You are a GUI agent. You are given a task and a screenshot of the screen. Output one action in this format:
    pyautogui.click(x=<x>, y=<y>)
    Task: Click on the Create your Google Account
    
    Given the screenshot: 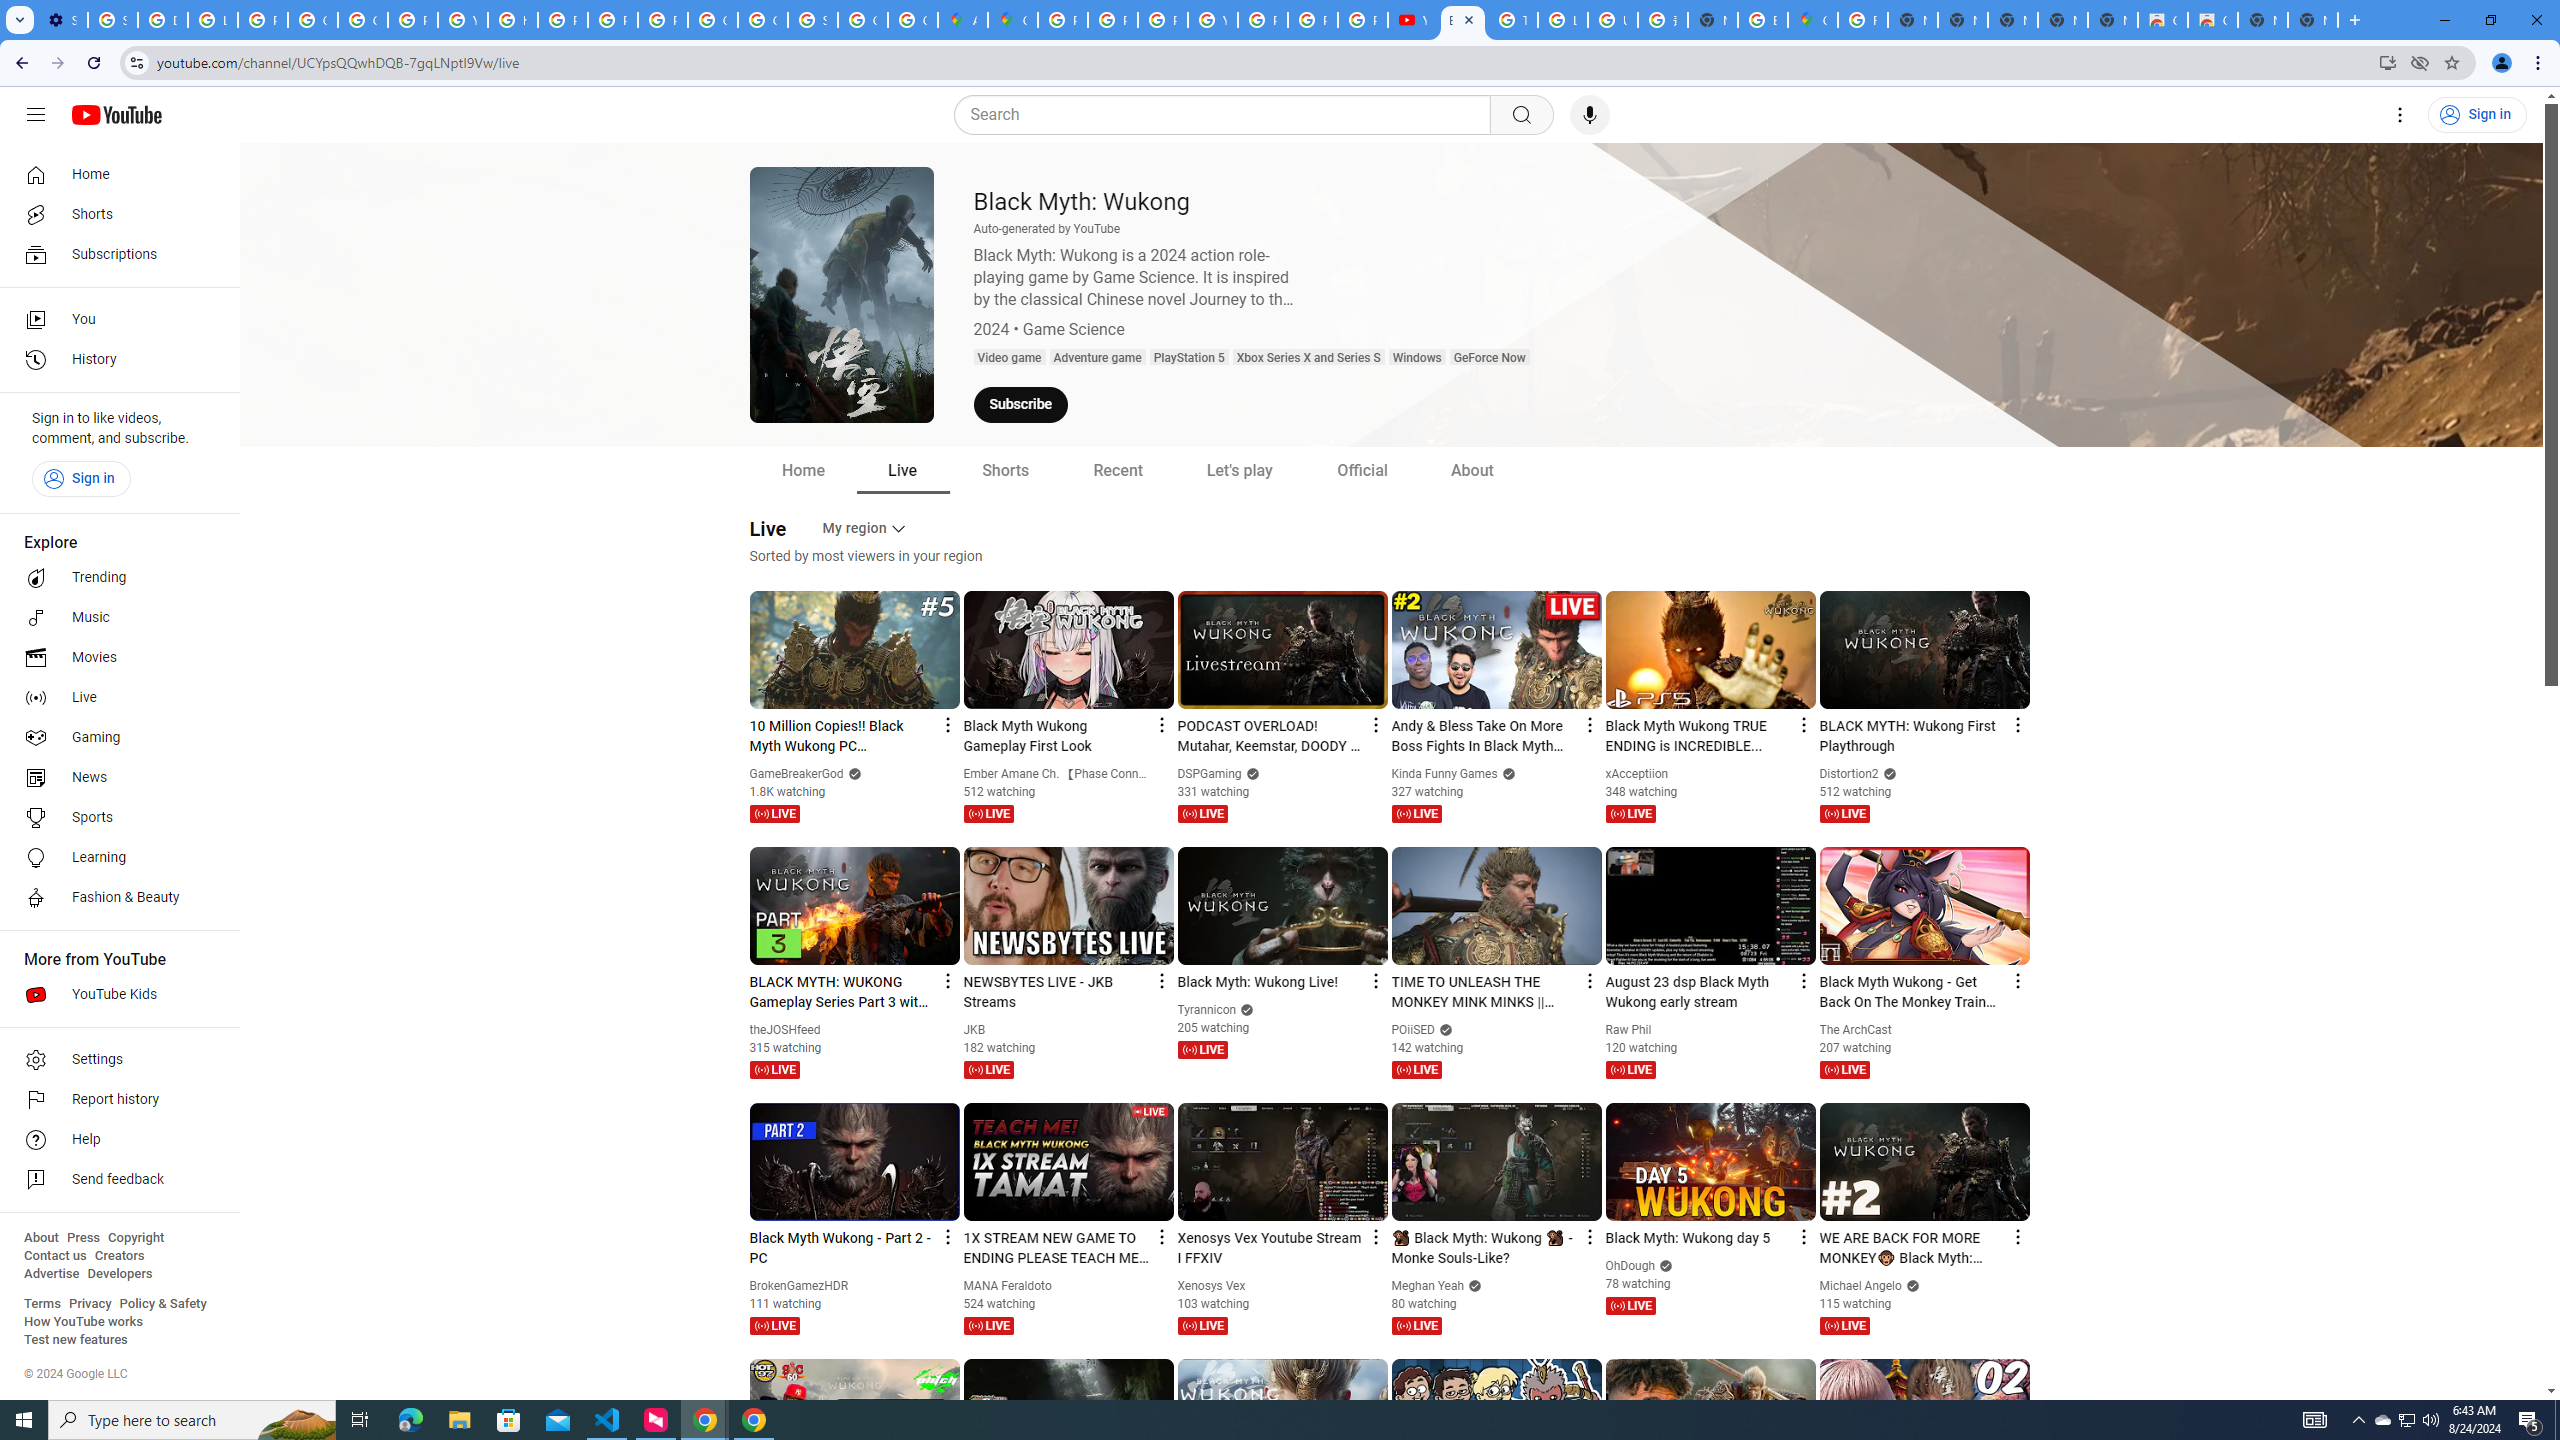 What is the action you would take?
    pyautogui.click(x=912, y=20)
    